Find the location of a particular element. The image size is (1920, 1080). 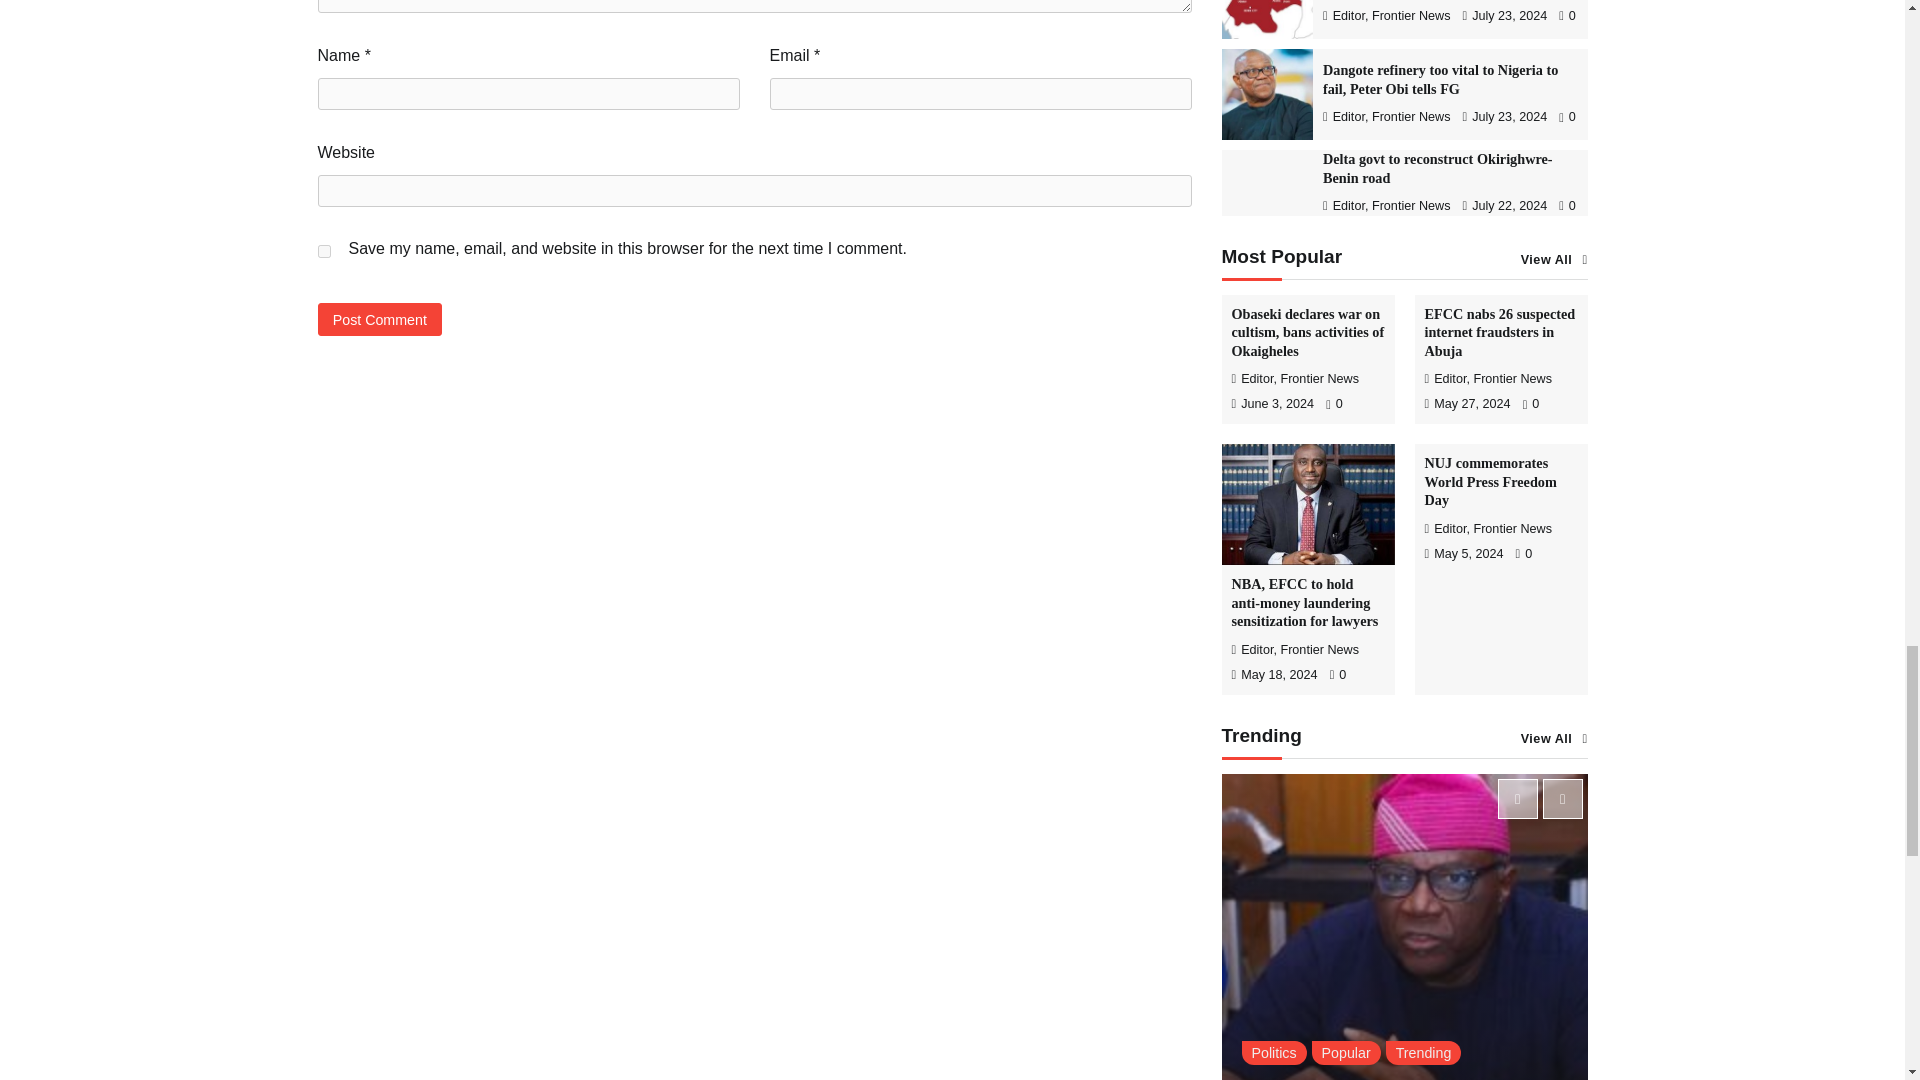

Post Comment is located at coordinates (380, 319).